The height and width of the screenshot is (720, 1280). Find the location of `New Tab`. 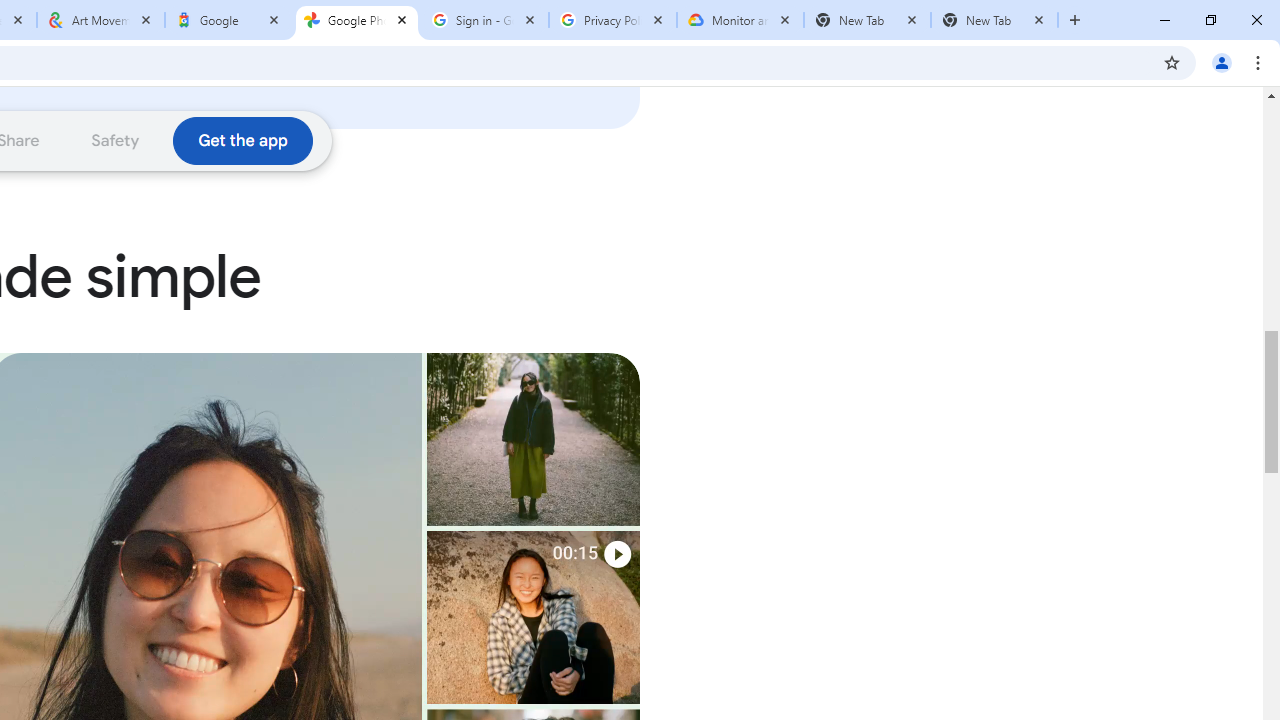

New Tab is located at coordinates (866, 20).